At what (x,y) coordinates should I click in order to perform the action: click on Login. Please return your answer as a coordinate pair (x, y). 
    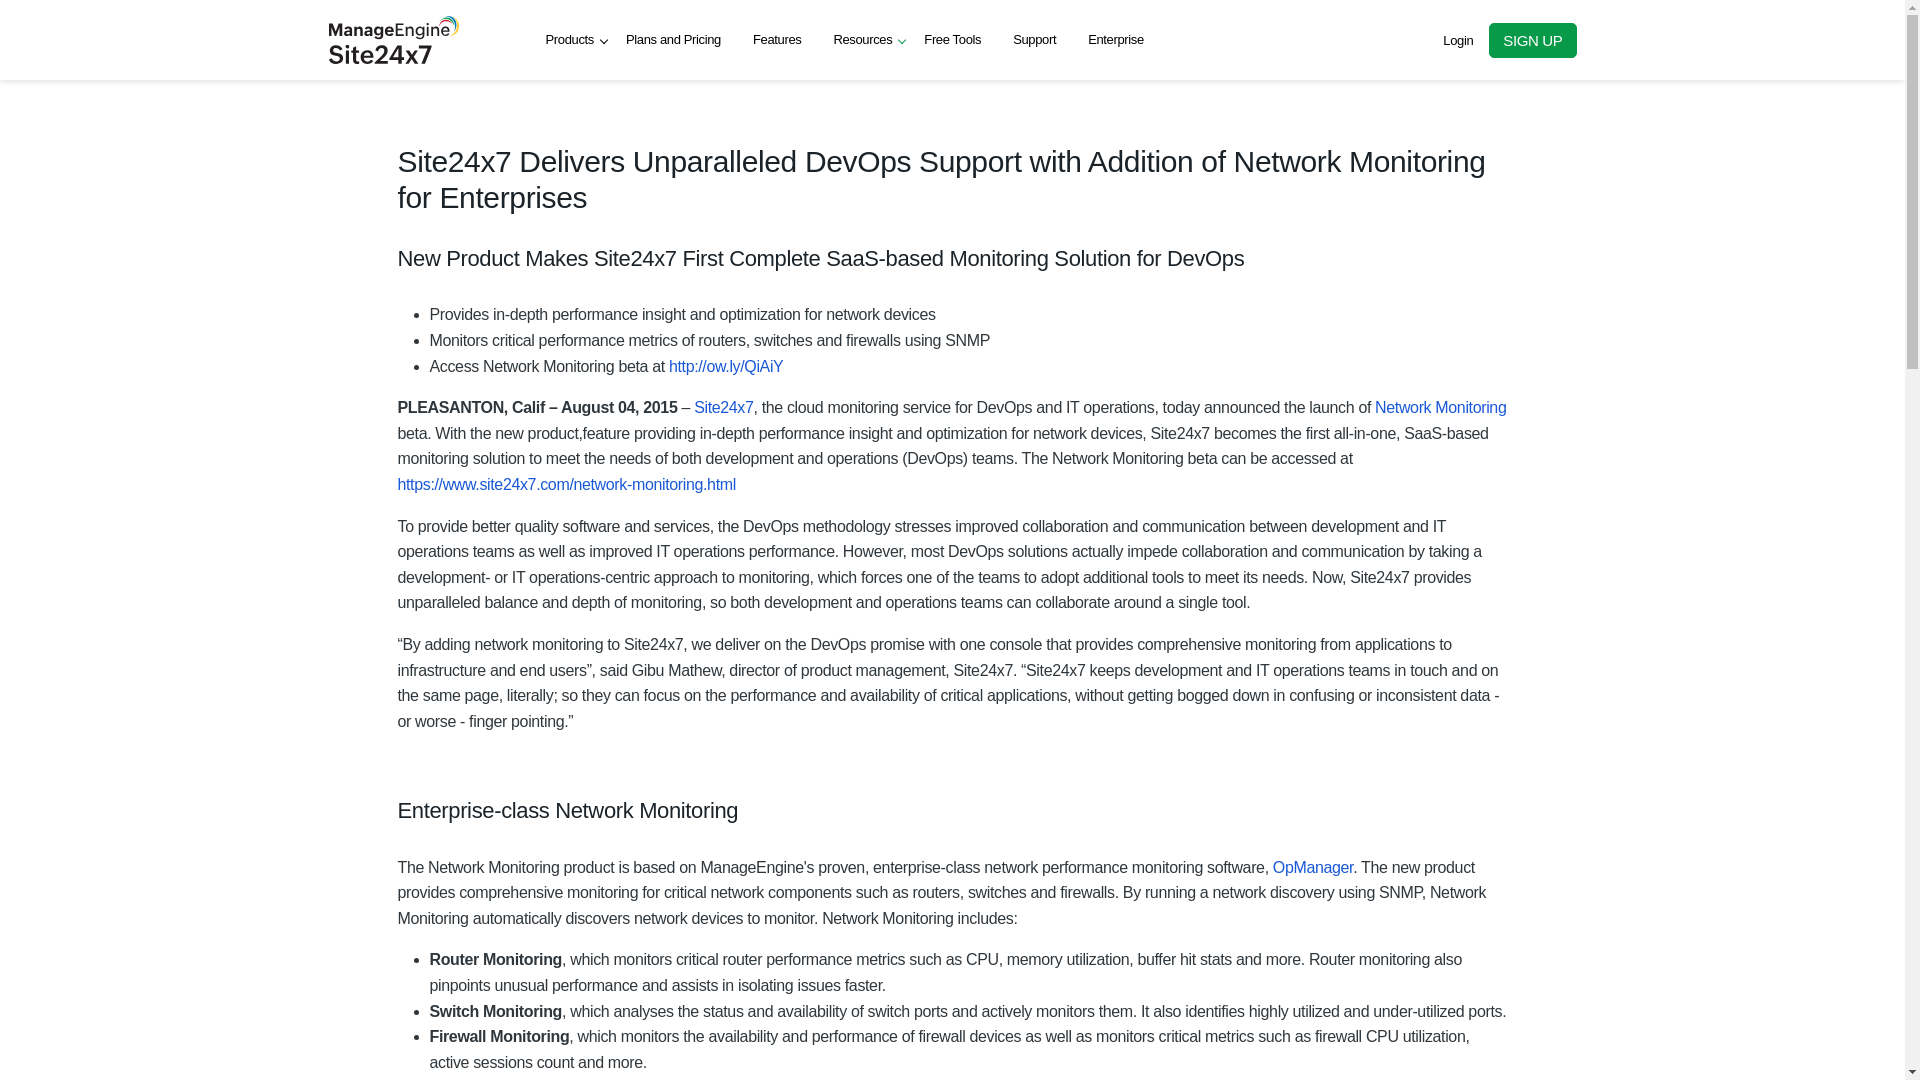
    Looking at the image, I should click on (1458, 39).